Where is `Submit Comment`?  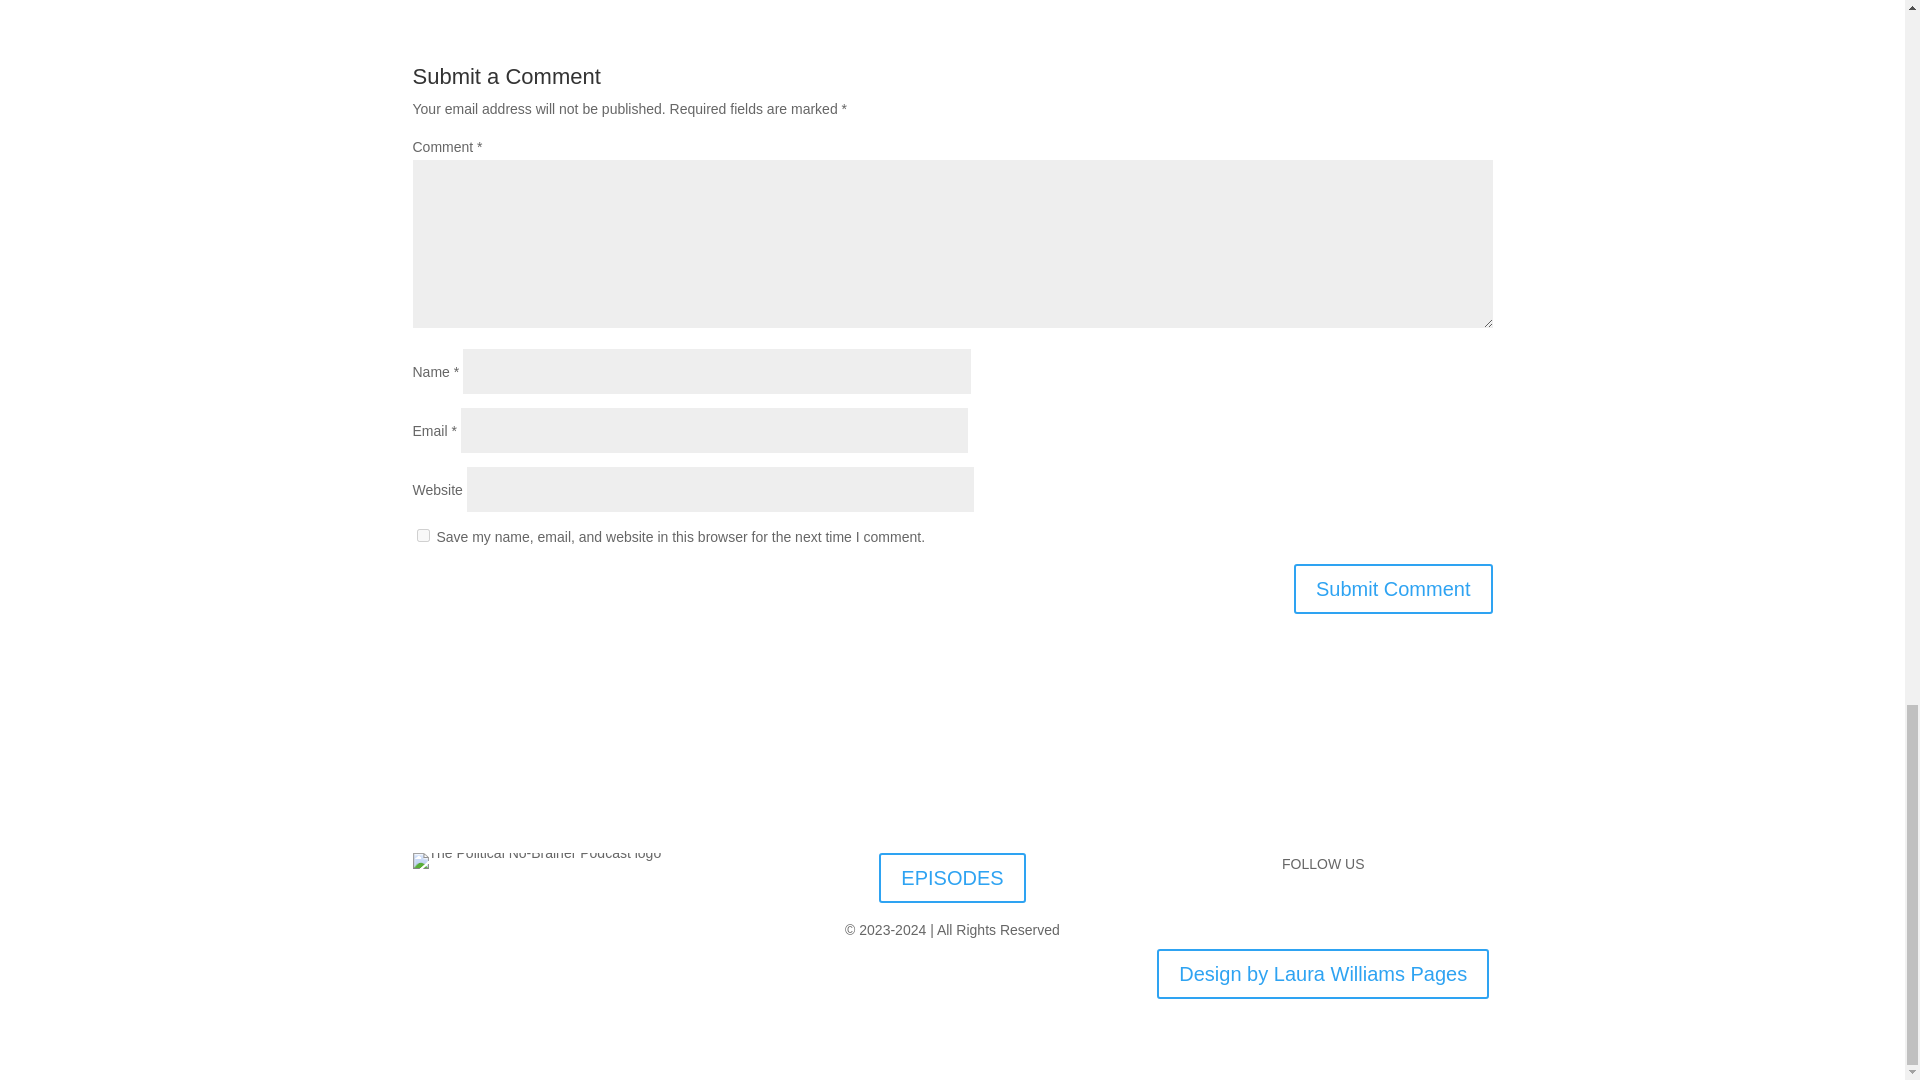 Submit Comment is located at coordinates (1394, 588).